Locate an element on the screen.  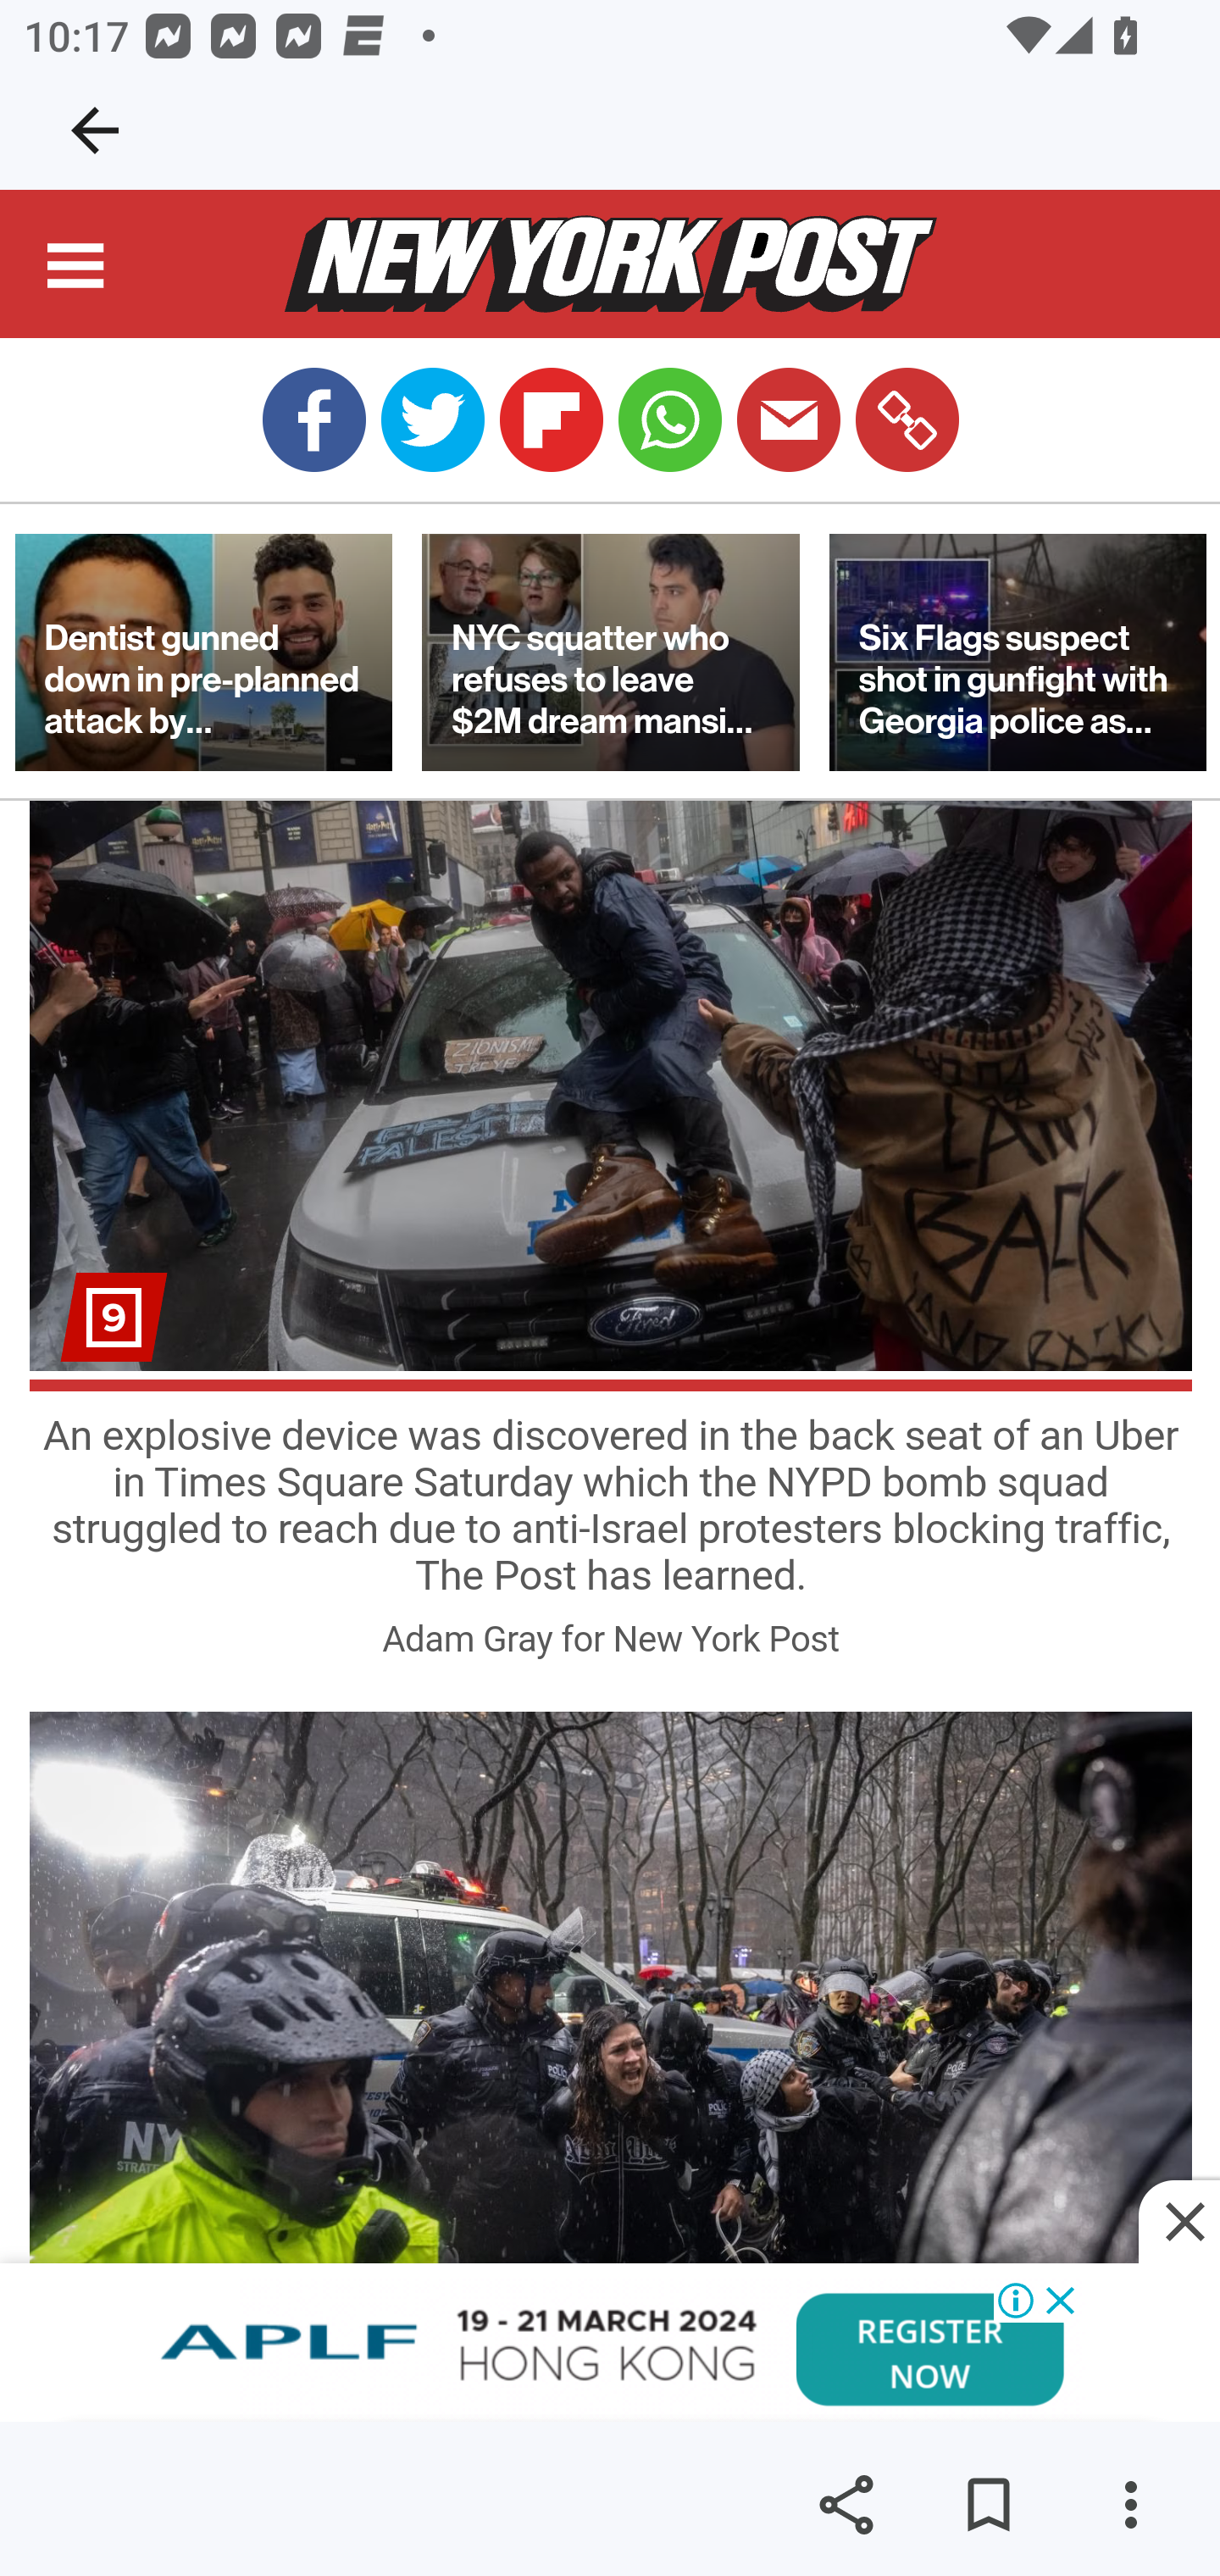
More options is located at coordinates (1130, 2505).